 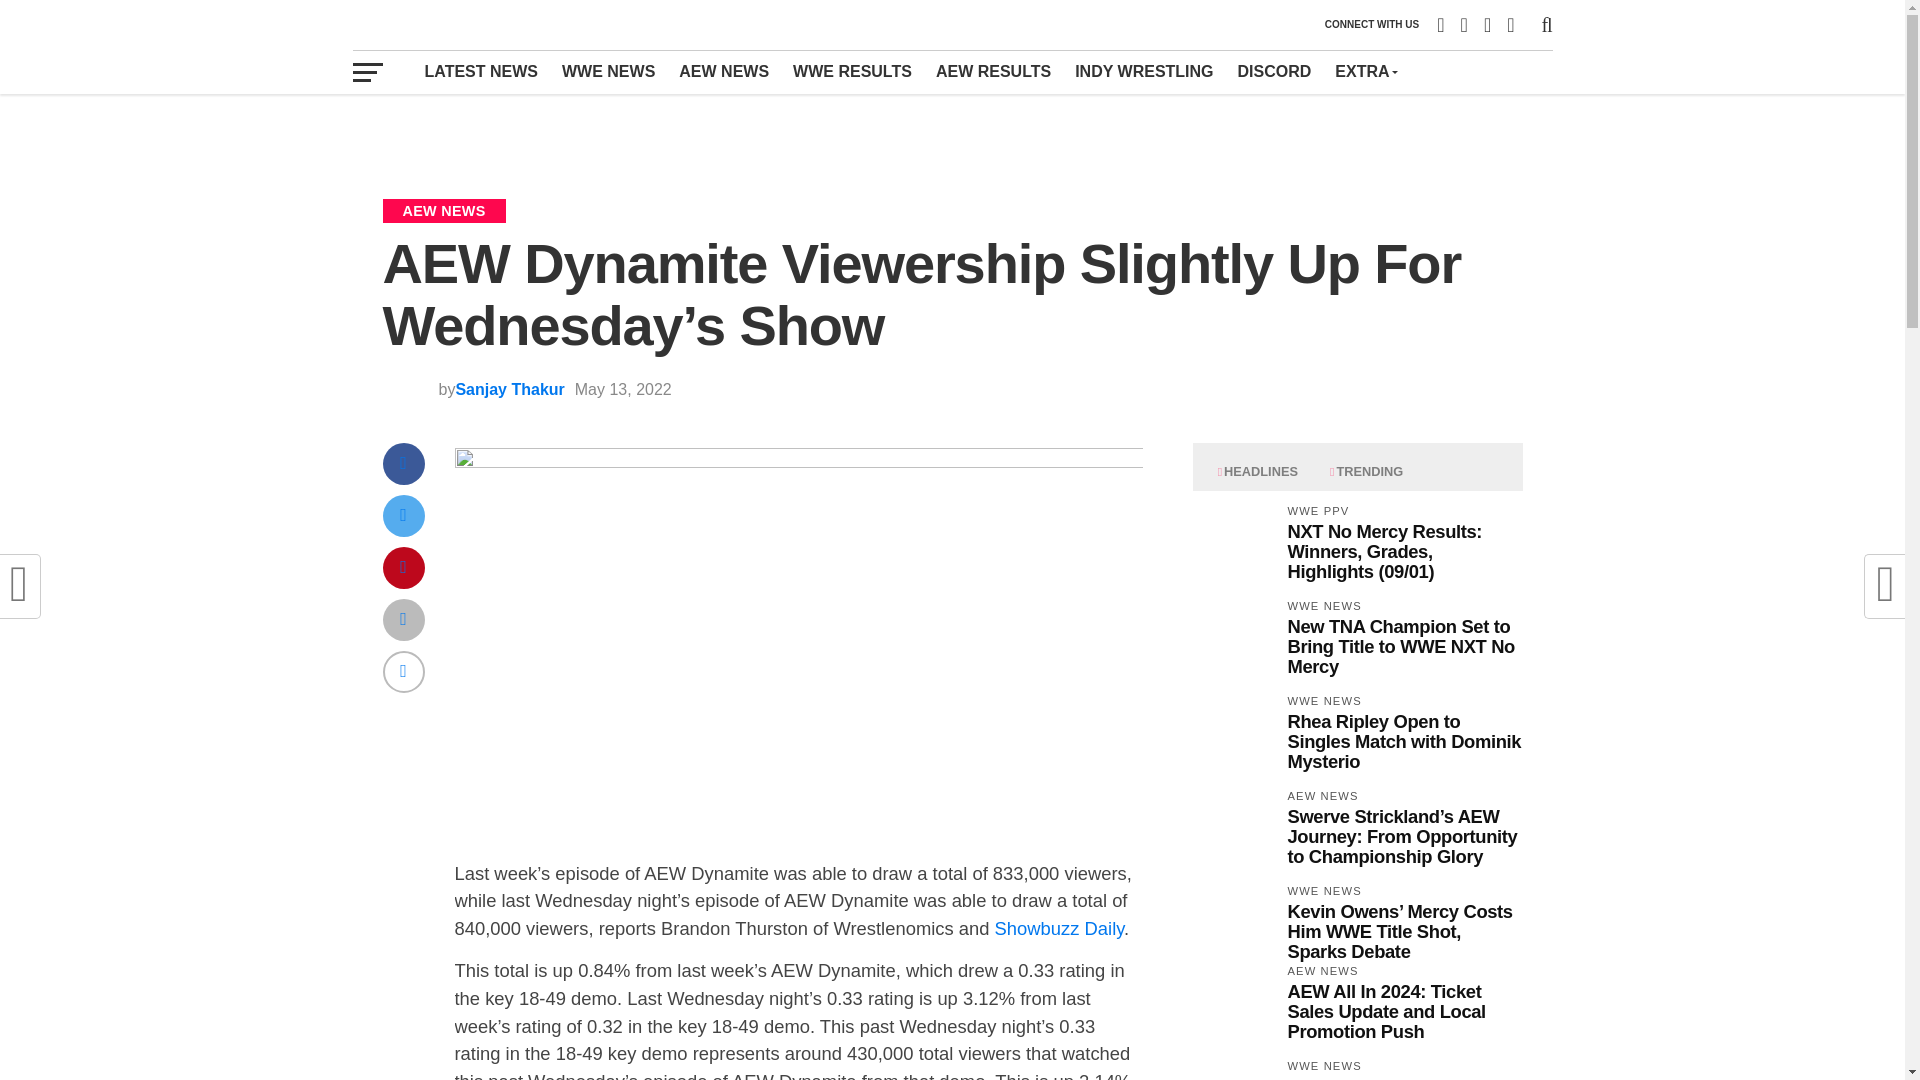 I want to click on LATEST NEWS, so click(x=480, y=71).